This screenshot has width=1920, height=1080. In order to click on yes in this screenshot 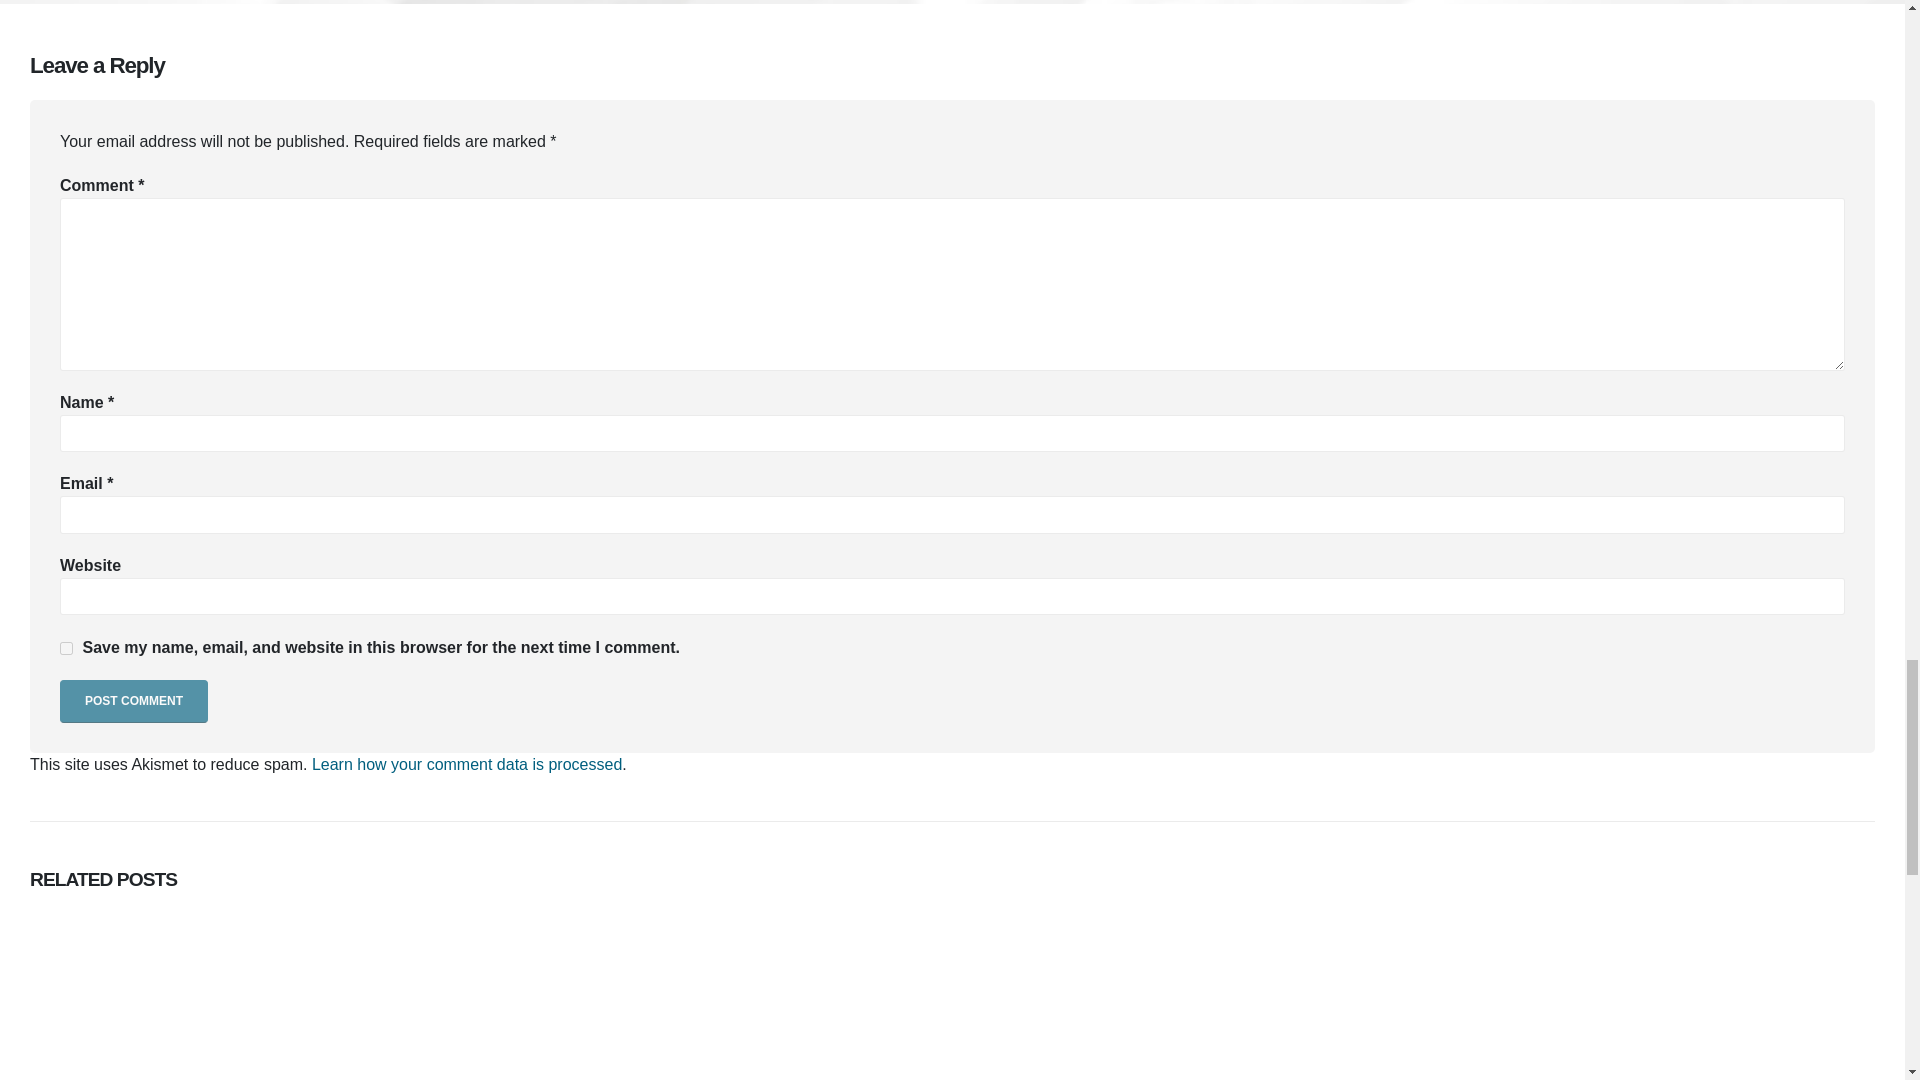, I will do `click(66, 648)`.